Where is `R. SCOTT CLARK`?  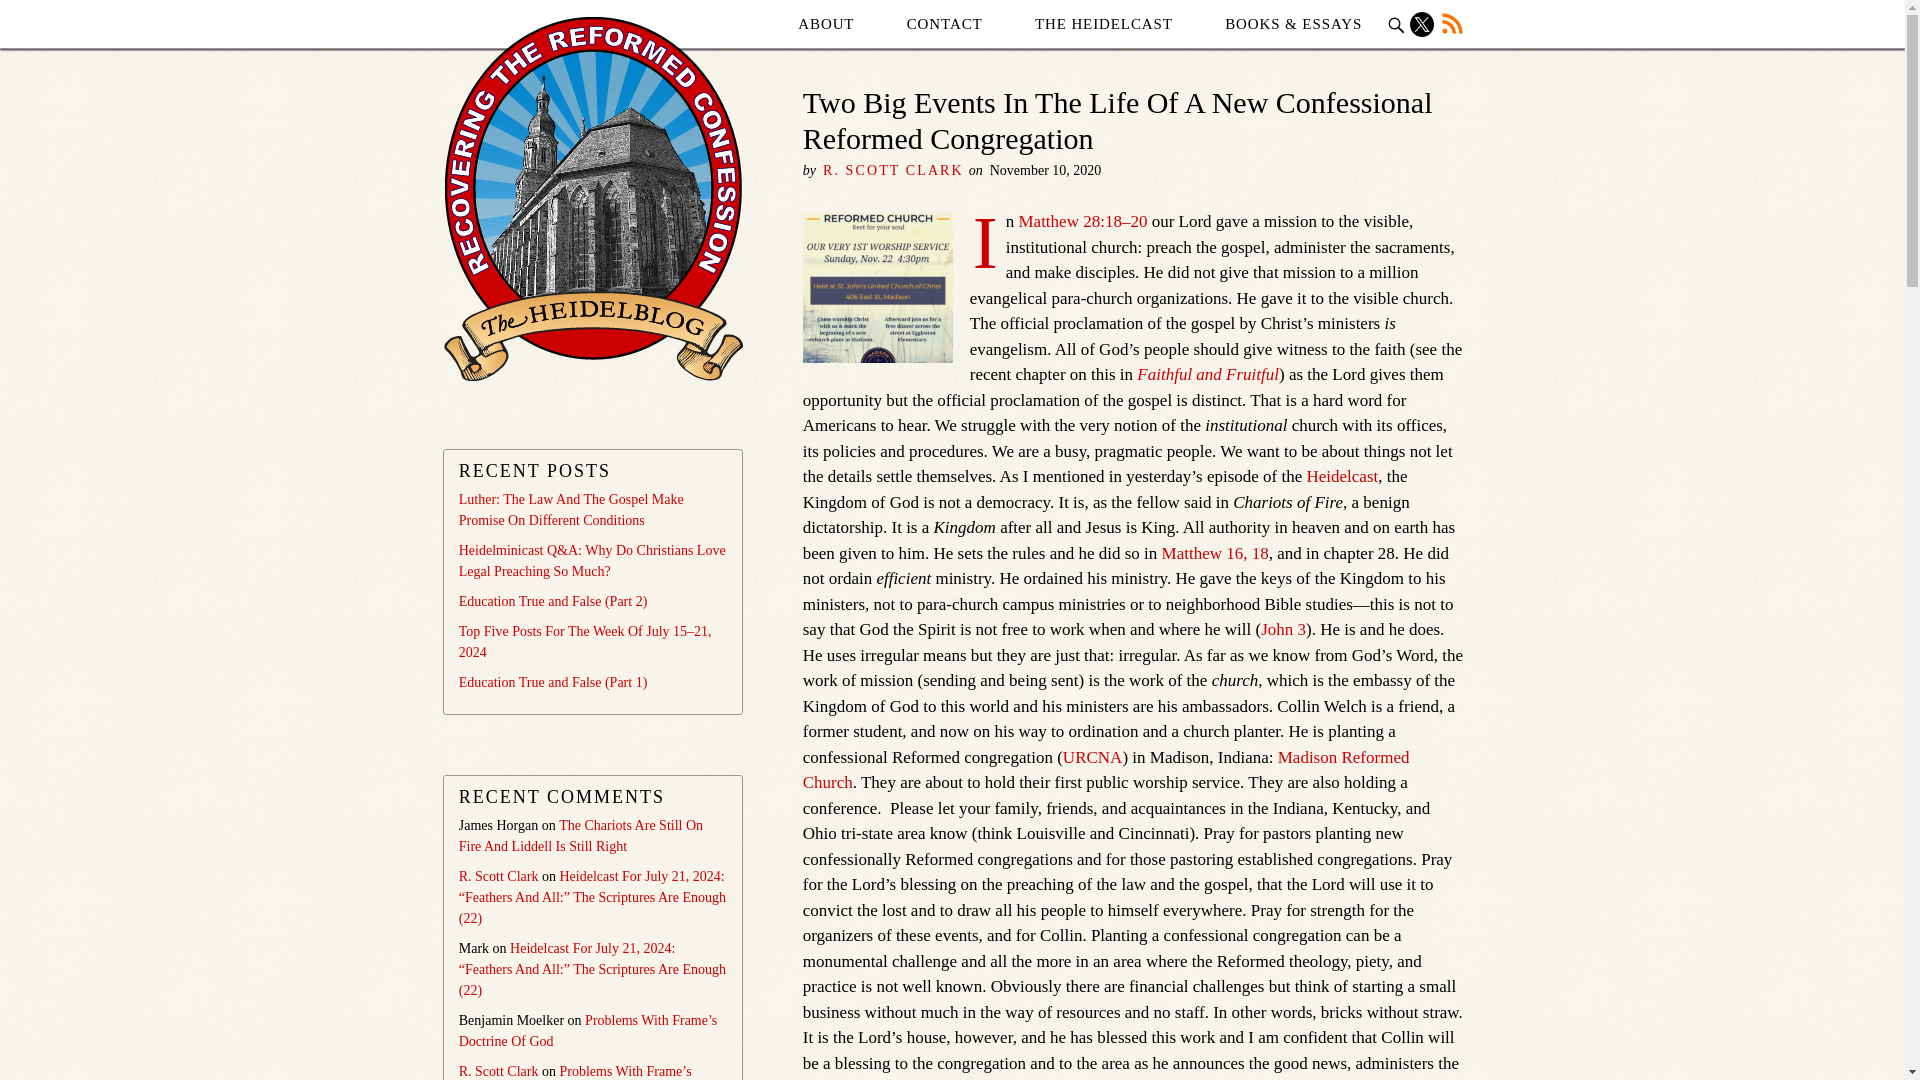
R. SCOTT CLARK is located at coordinates (893, 170).